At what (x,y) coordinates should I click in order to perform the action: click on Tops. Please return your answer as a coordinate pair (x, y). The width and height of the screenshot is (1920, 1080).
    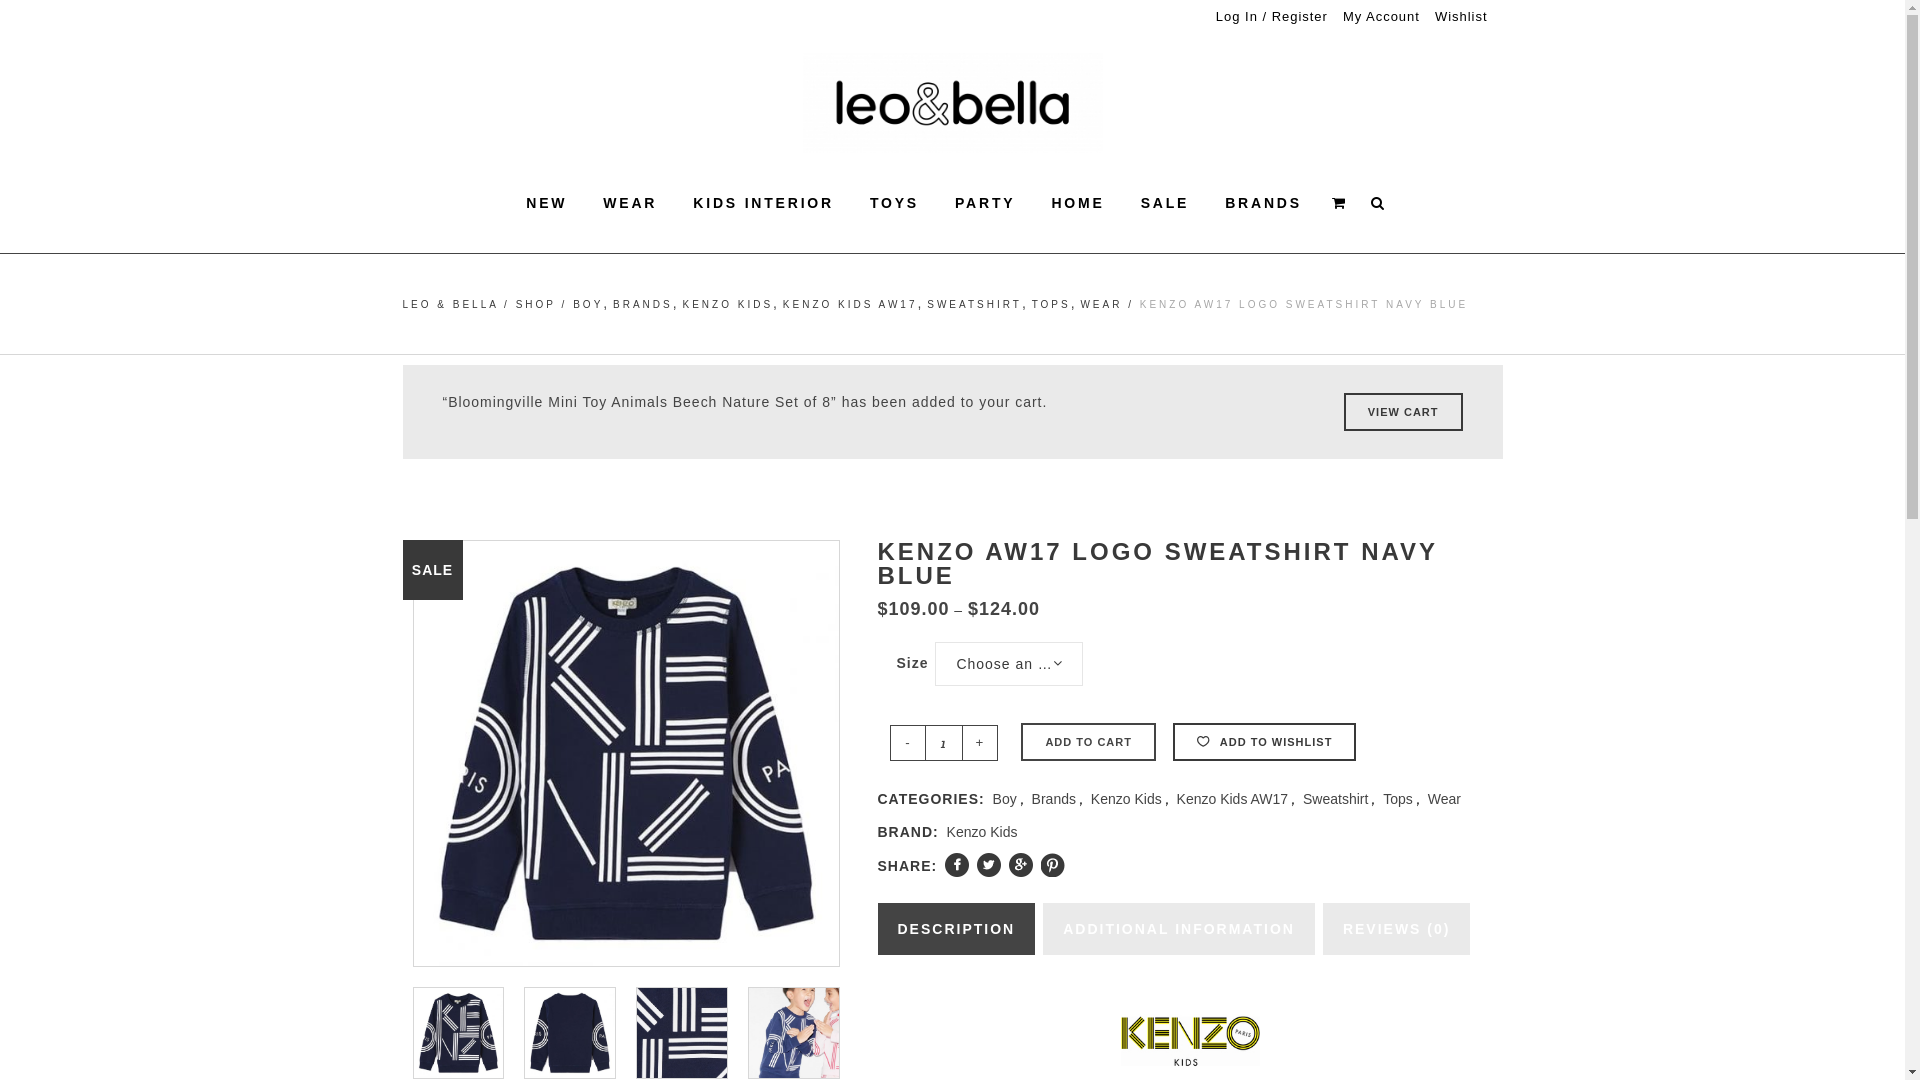
    Looking at the image, I should click on (1398, 799).